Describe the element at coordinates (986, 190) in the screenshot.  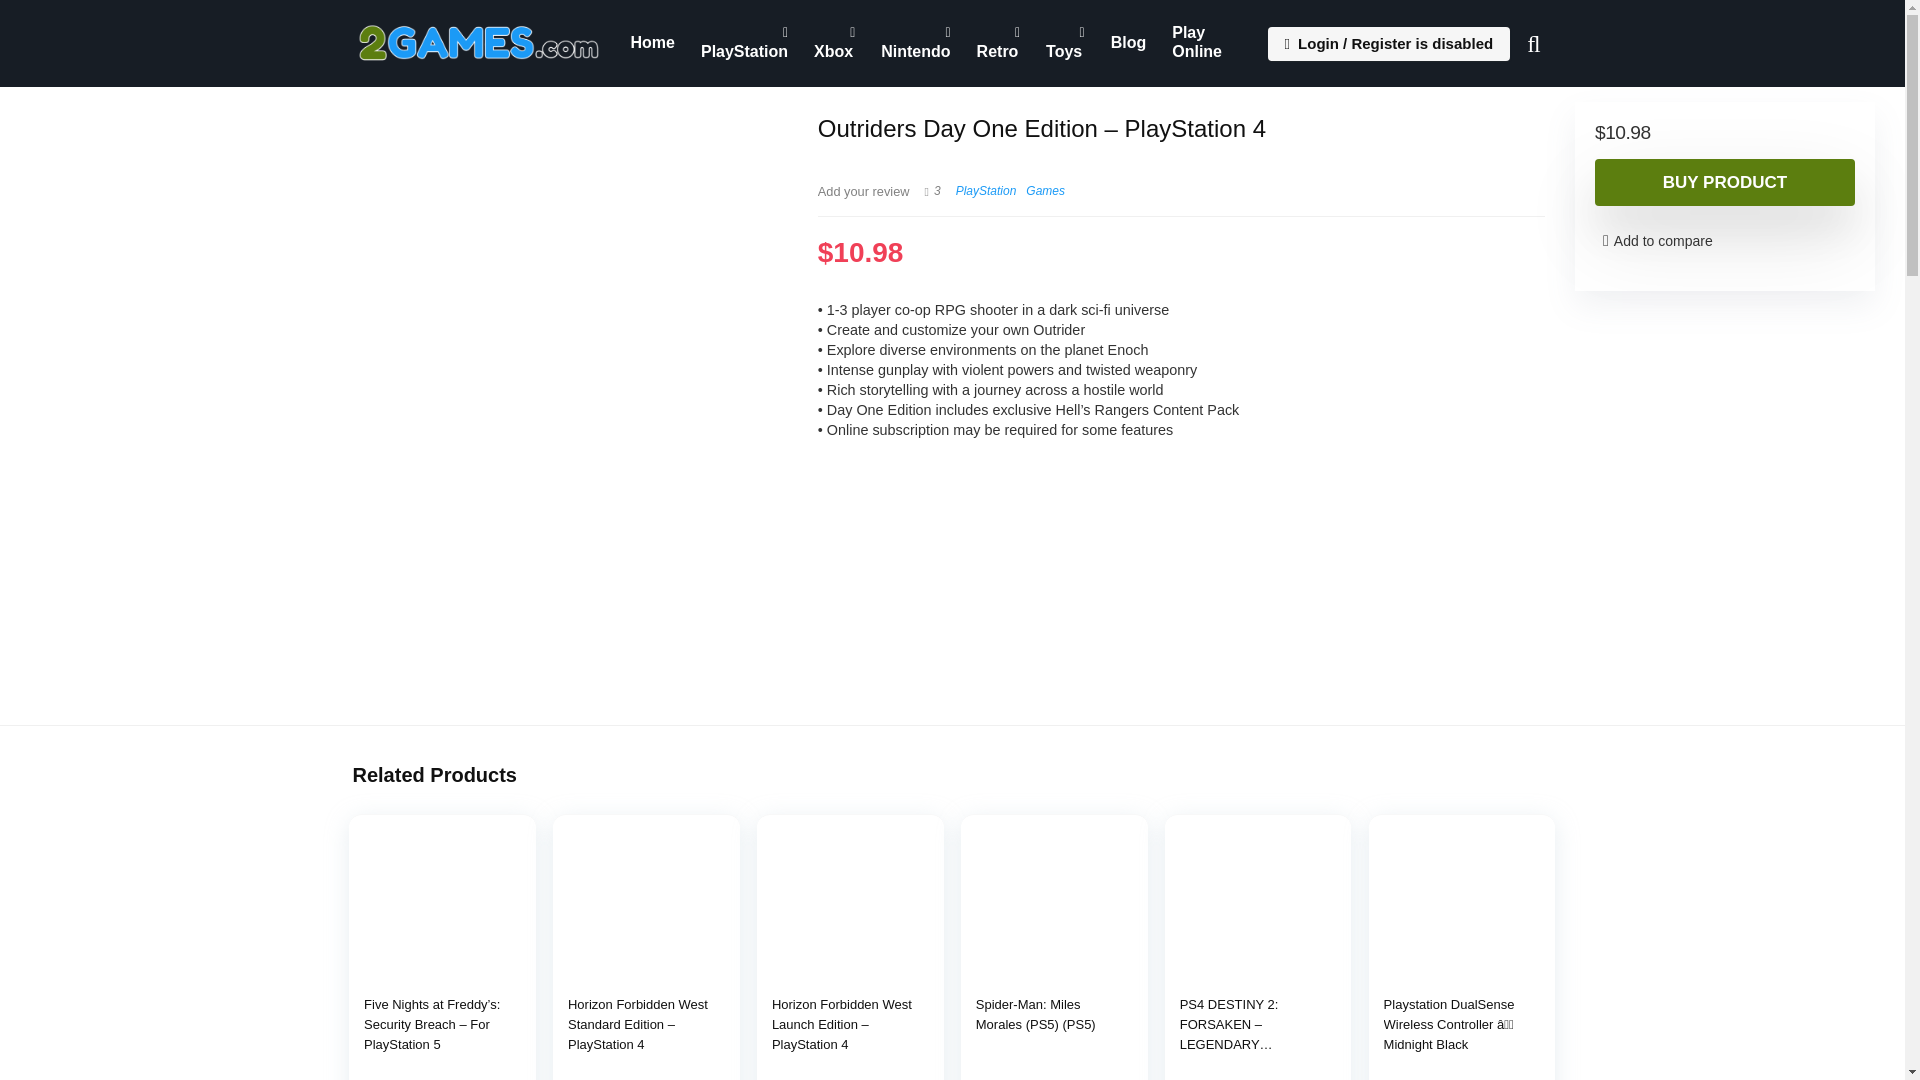
I see `PlayStation` at that location.